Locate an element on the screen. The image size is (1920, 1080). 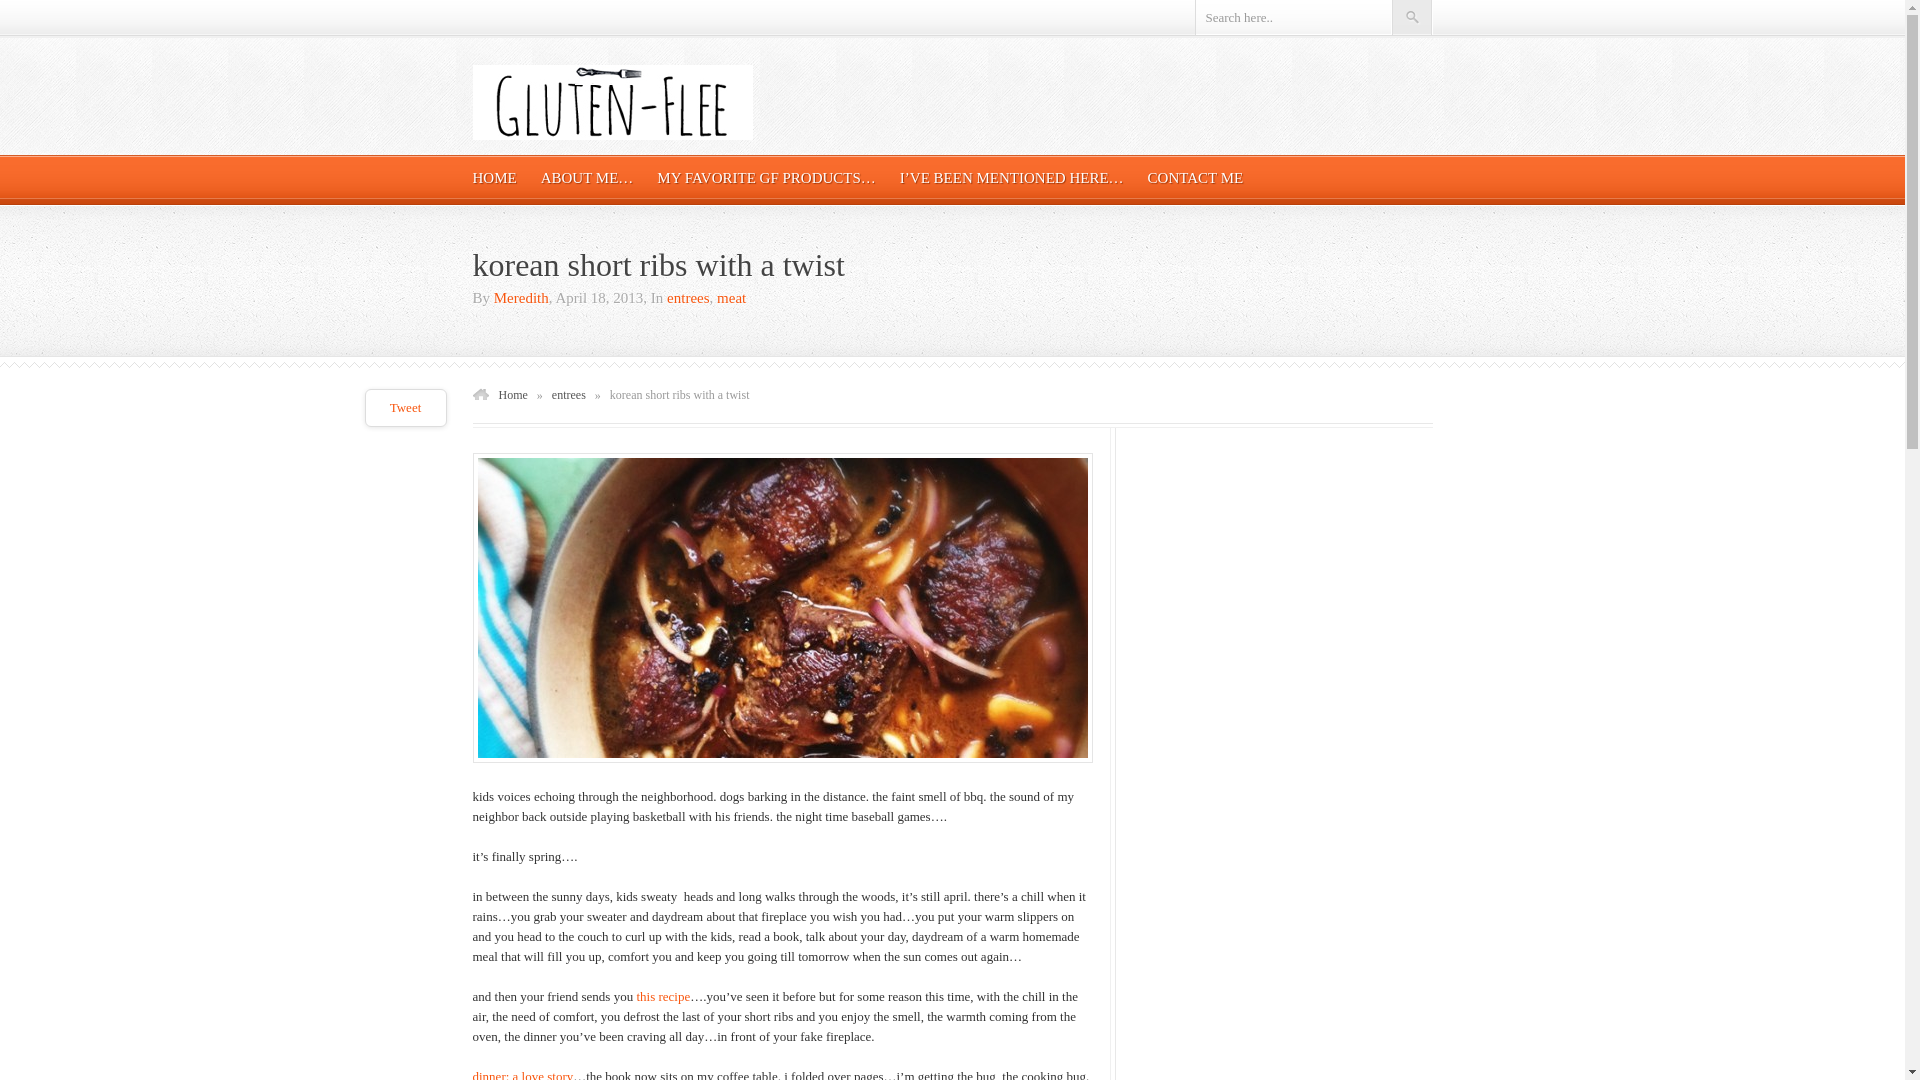
View all posts in entrees is located at coordinates (568, 394).